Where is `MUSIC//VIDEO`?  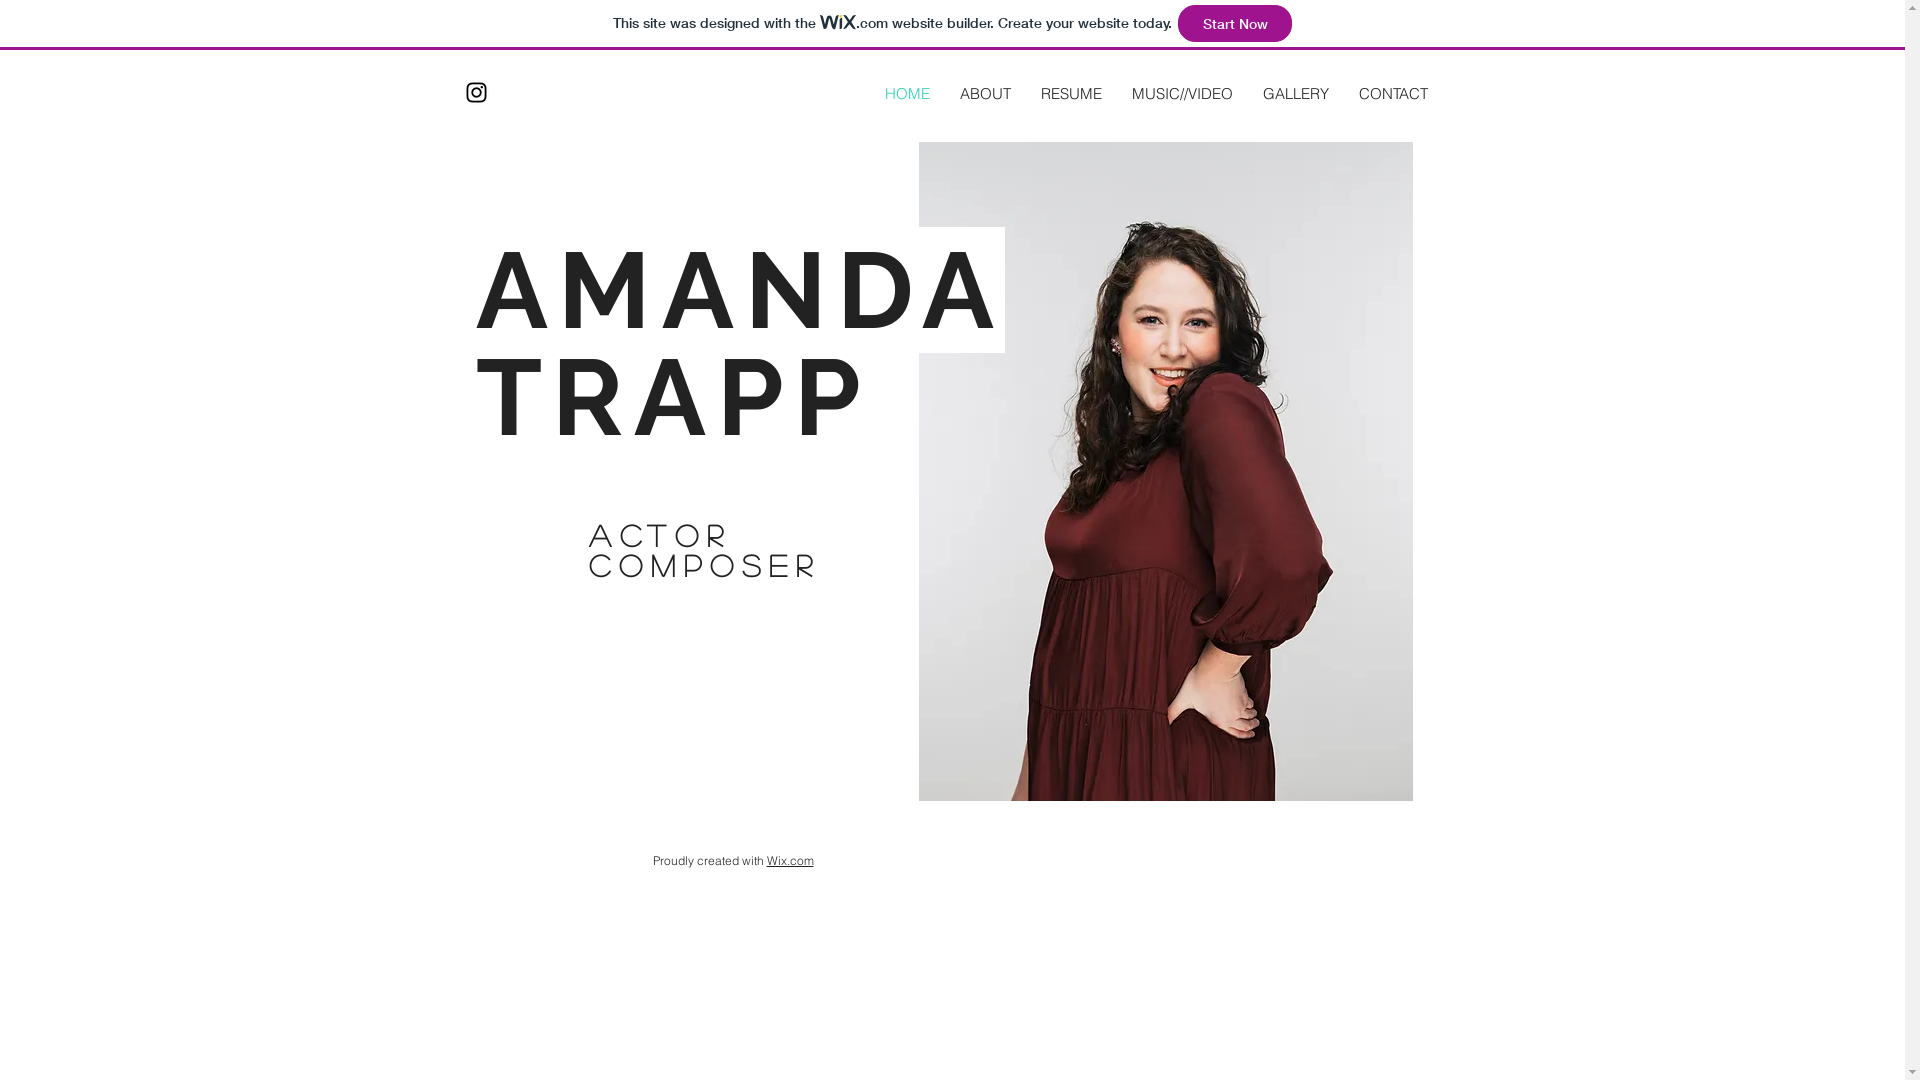 MUSIC//VIDEO is located at coordinates (1182, 94).